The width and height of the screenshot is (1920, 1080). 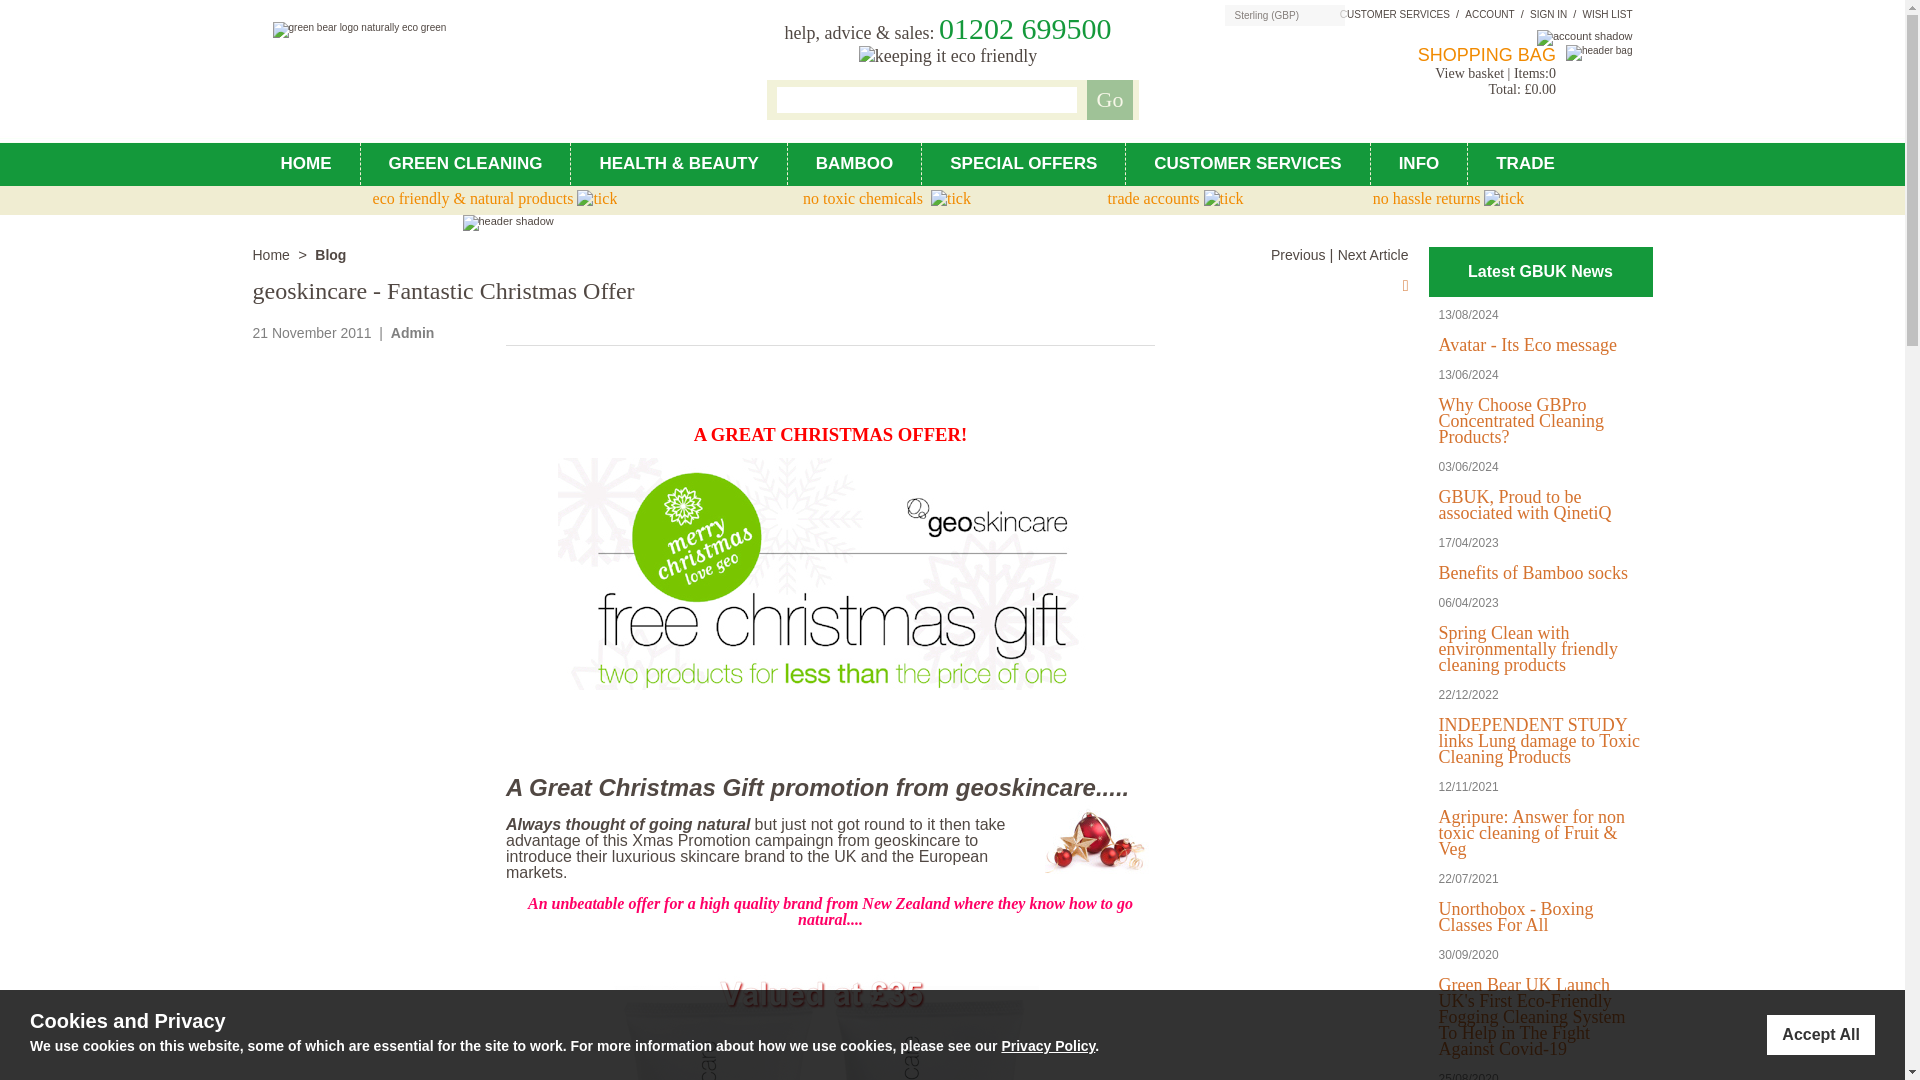 I want to click on GBUK, Proud to be associated with QinetiQ, so click(x=1524, y=504).